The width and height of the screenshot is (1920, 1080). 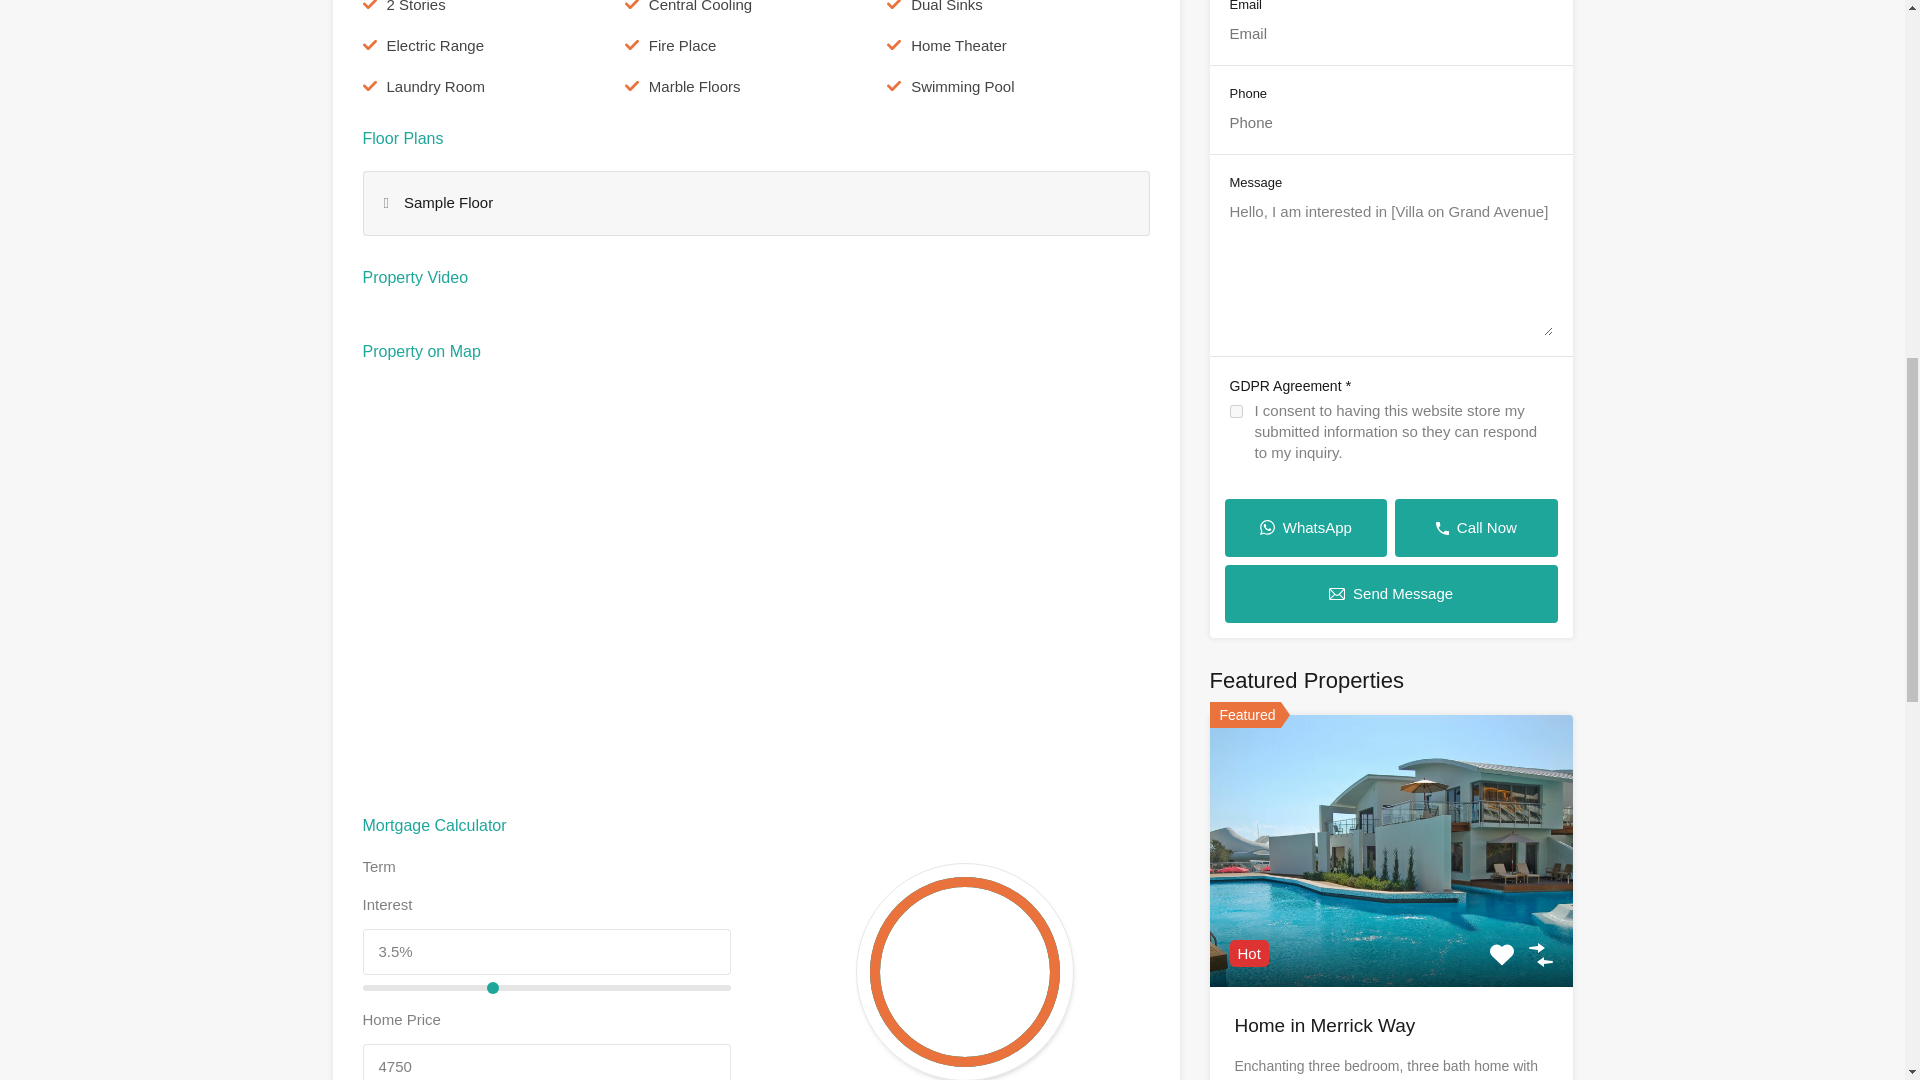 I want to click on 3.5, so click(x=546, y=988).